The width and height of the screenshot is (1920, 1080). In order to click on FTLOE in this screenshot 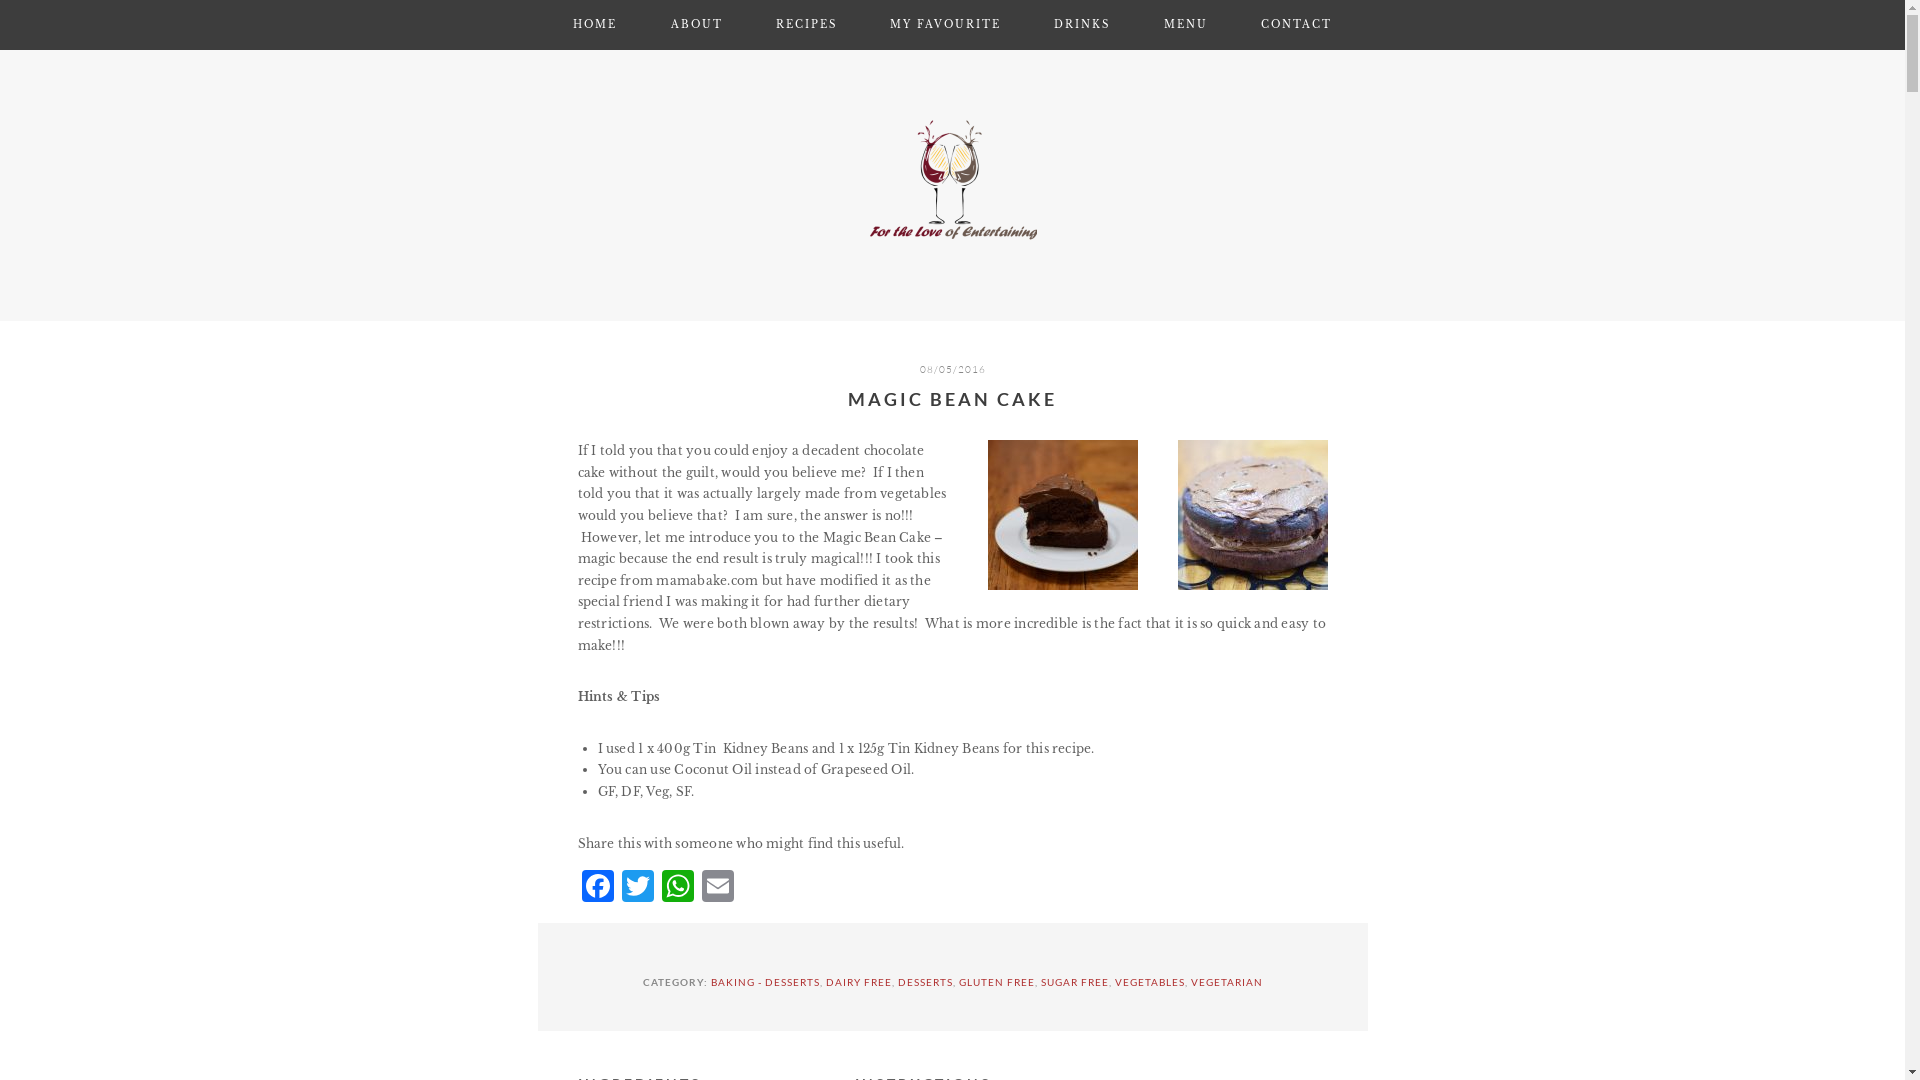, I will do `click(952, 180)`.